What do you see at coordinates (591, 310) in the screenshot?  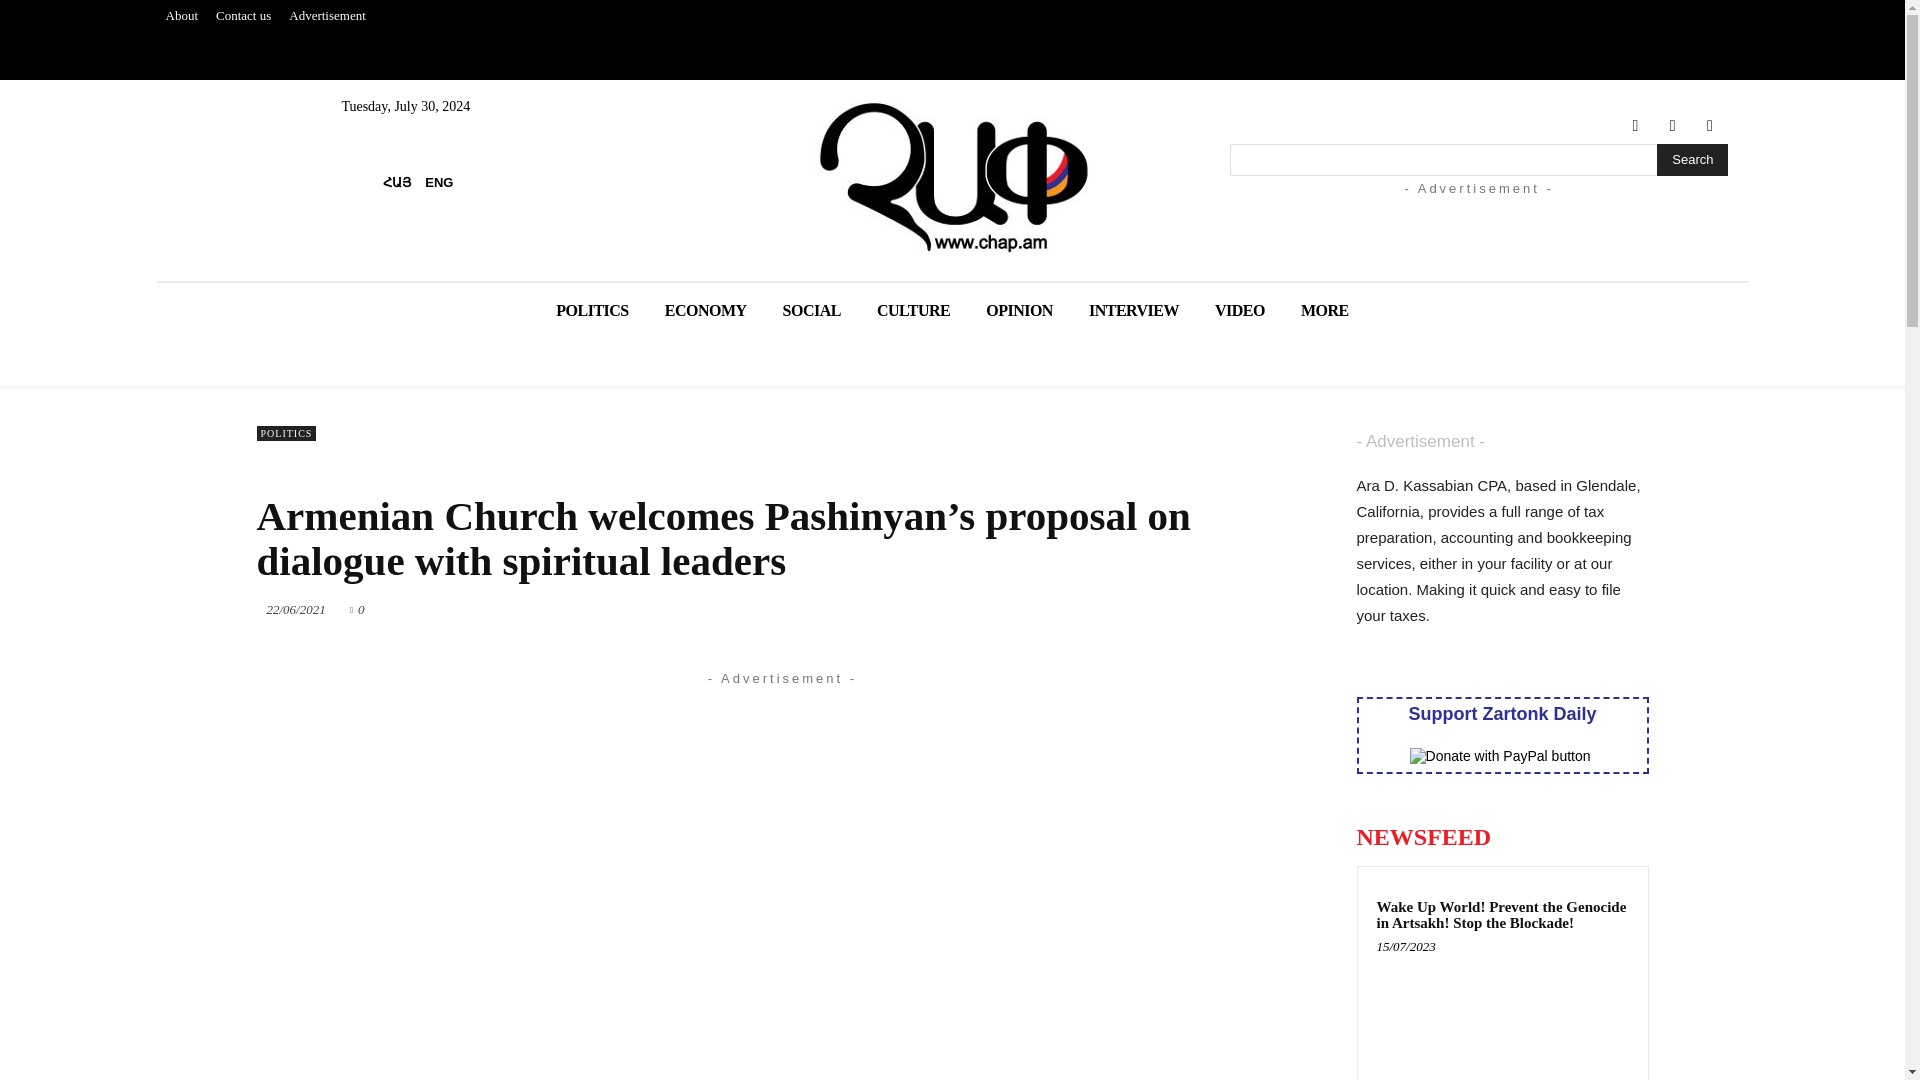 I see `POLITICS` at bounding box center [591, 310].